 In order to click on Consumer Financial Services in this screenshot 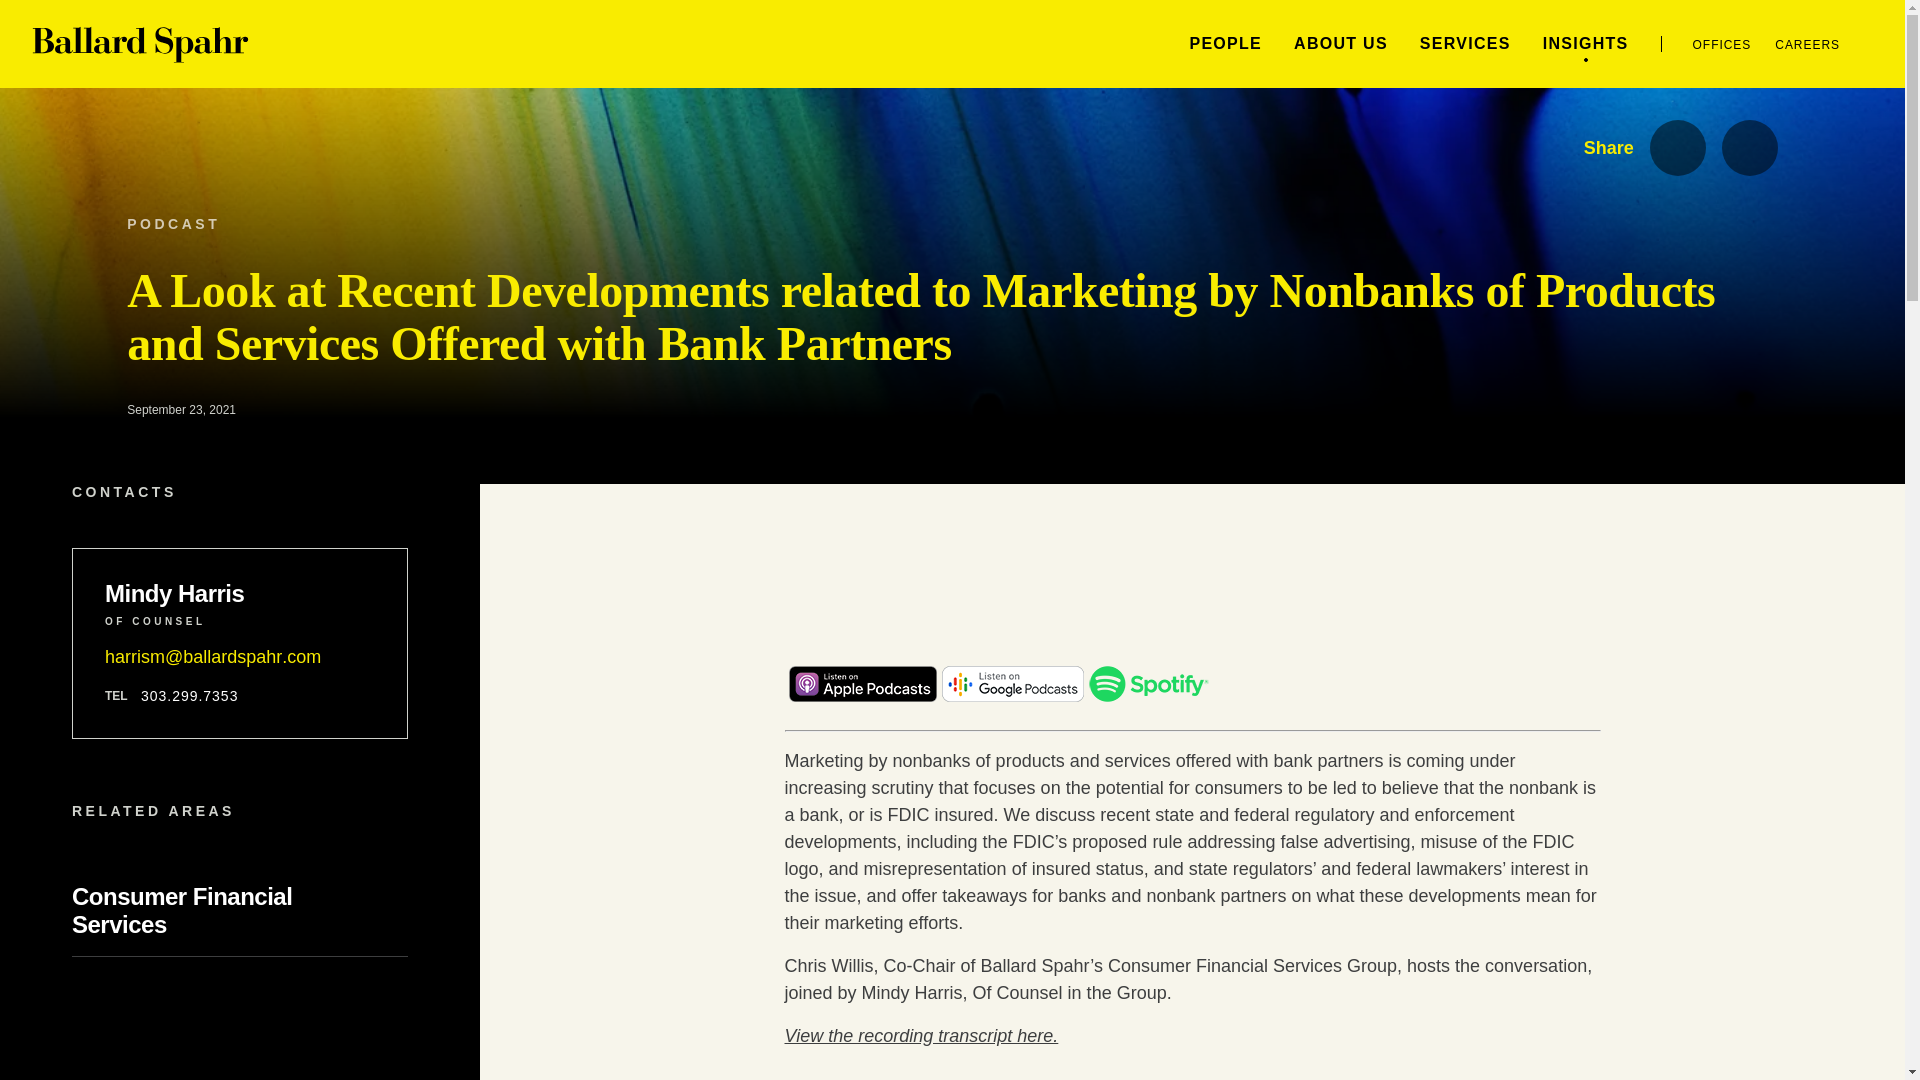, I will do `click(182, 910)`.